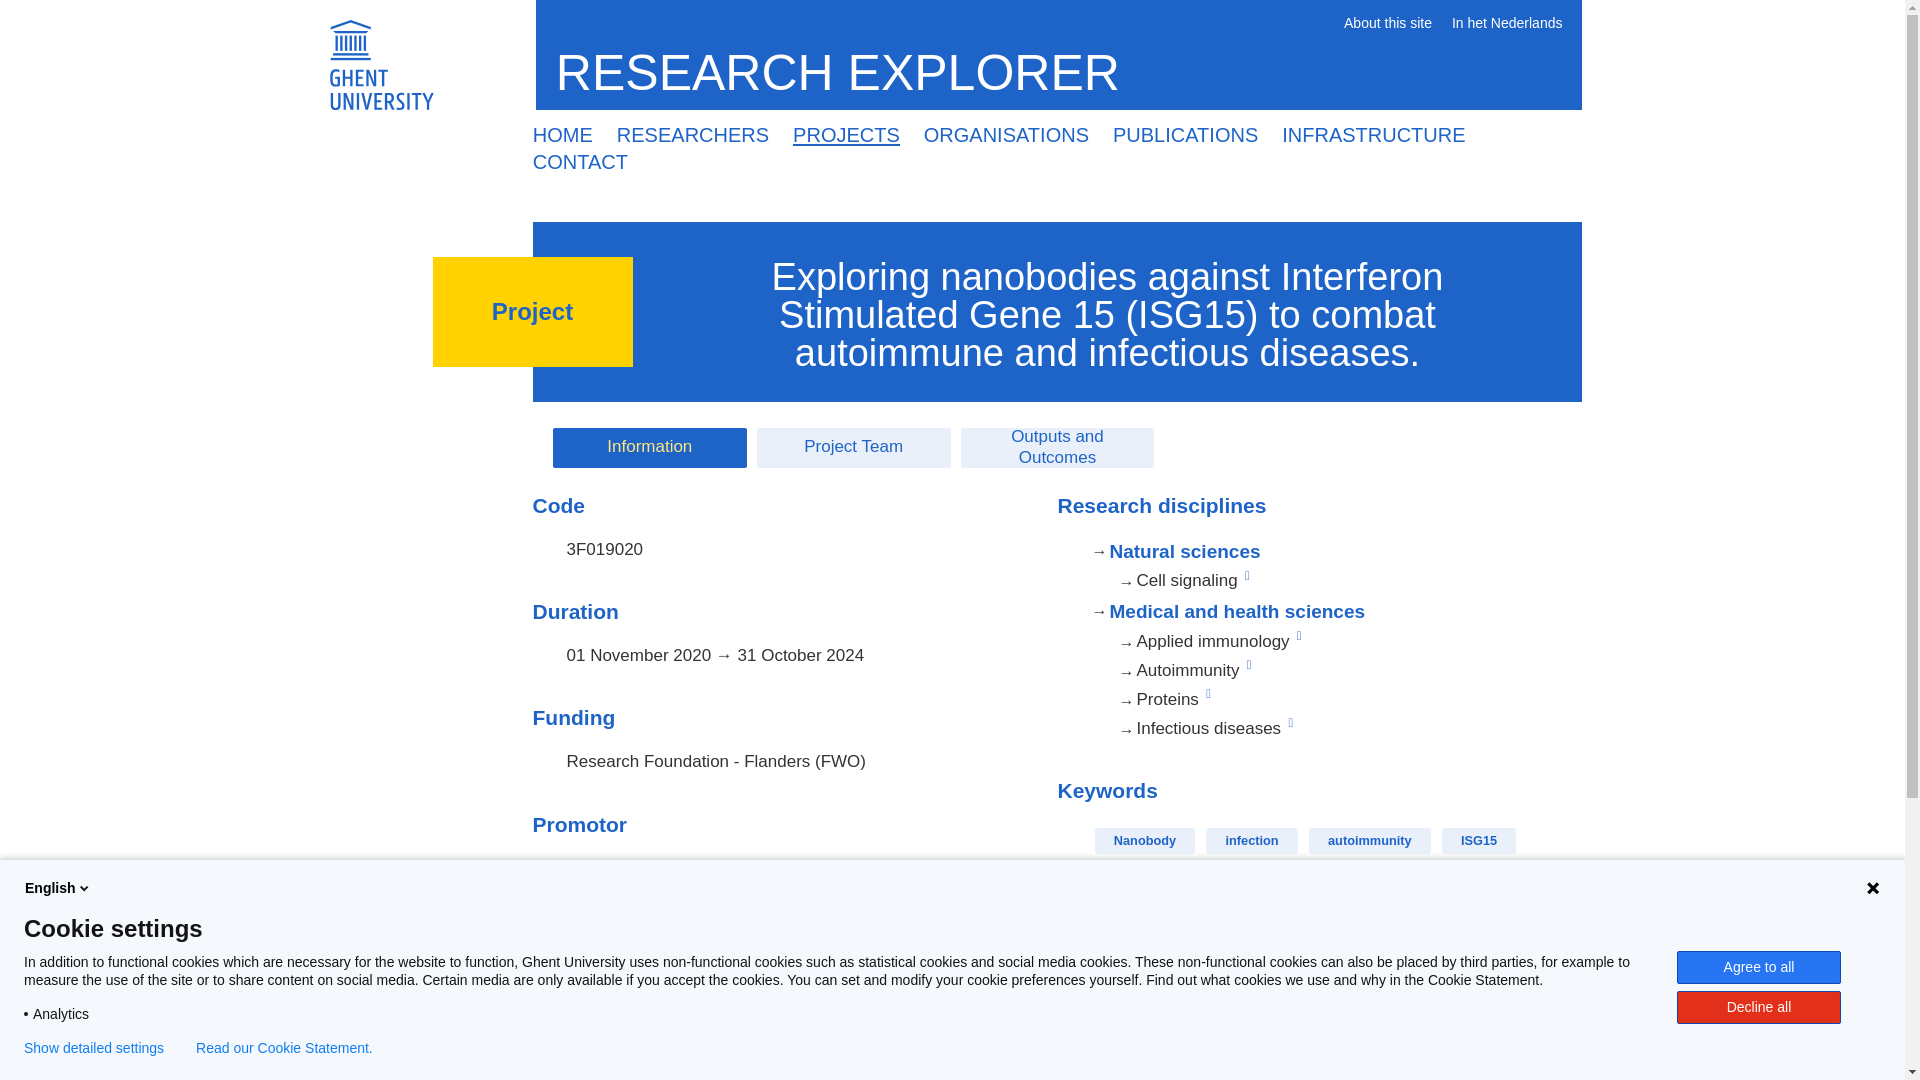  What do you see at coordinates (1506, 24) in the screenshot?
I see `In het Nederlands` at bounding box center [1506, 24].